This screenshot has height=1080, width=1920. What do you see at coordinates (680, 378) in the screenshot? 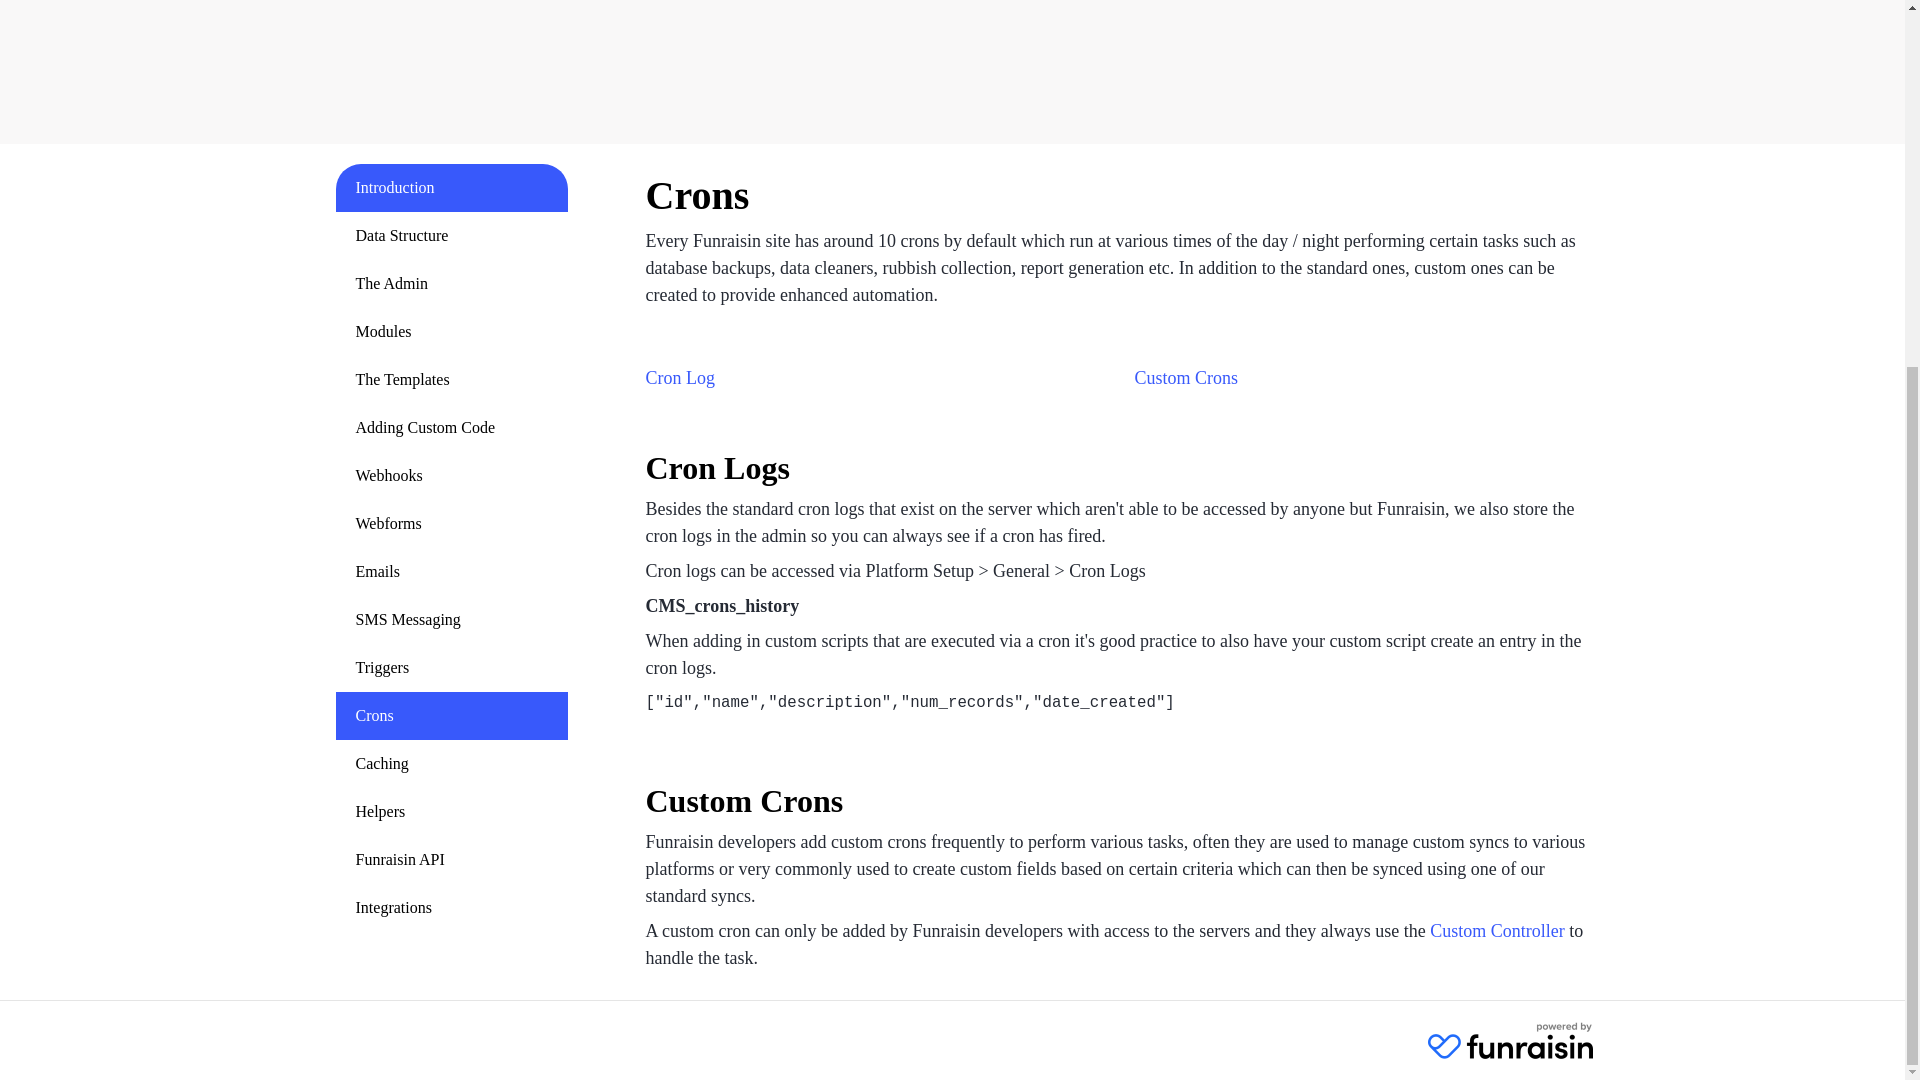
I see `Cron Log` at bounding box center [680, 378].